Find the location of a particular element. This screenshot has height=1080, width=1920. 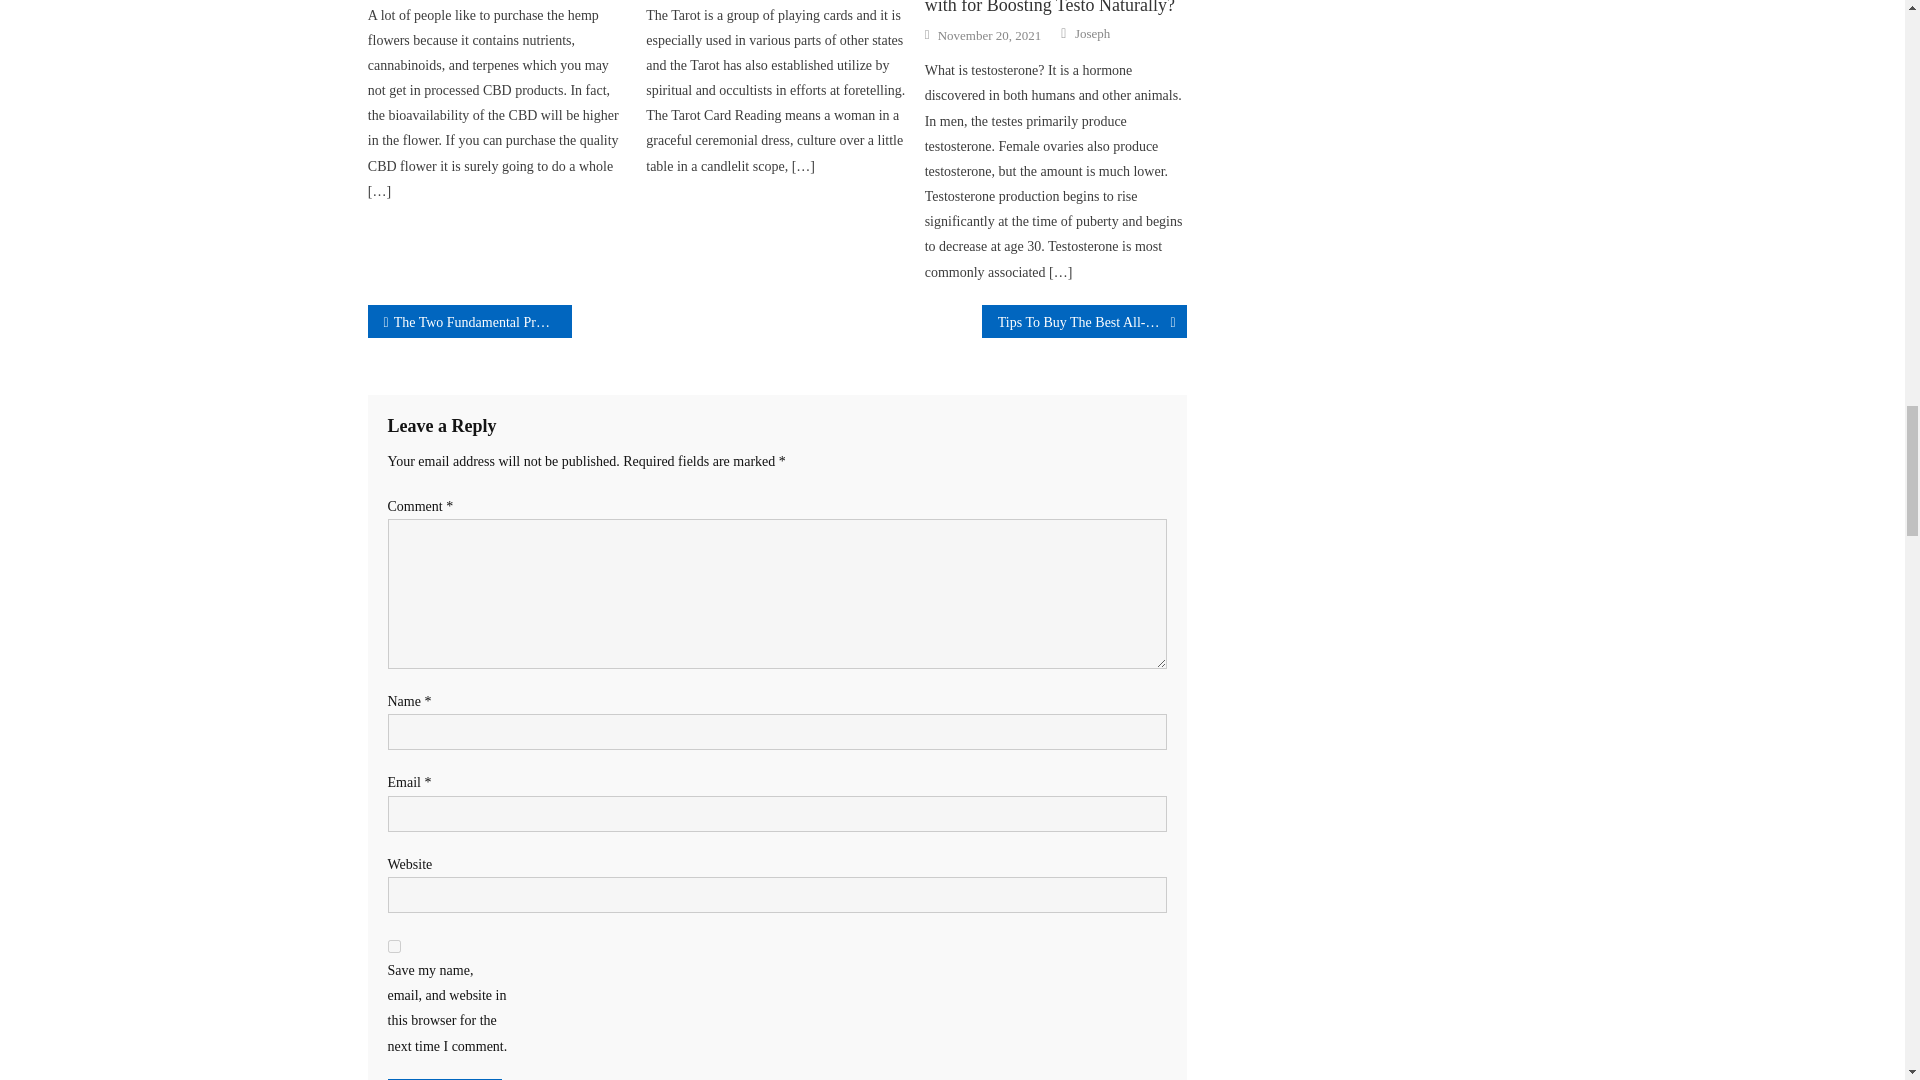

yes is located at coordinates (394, 946).